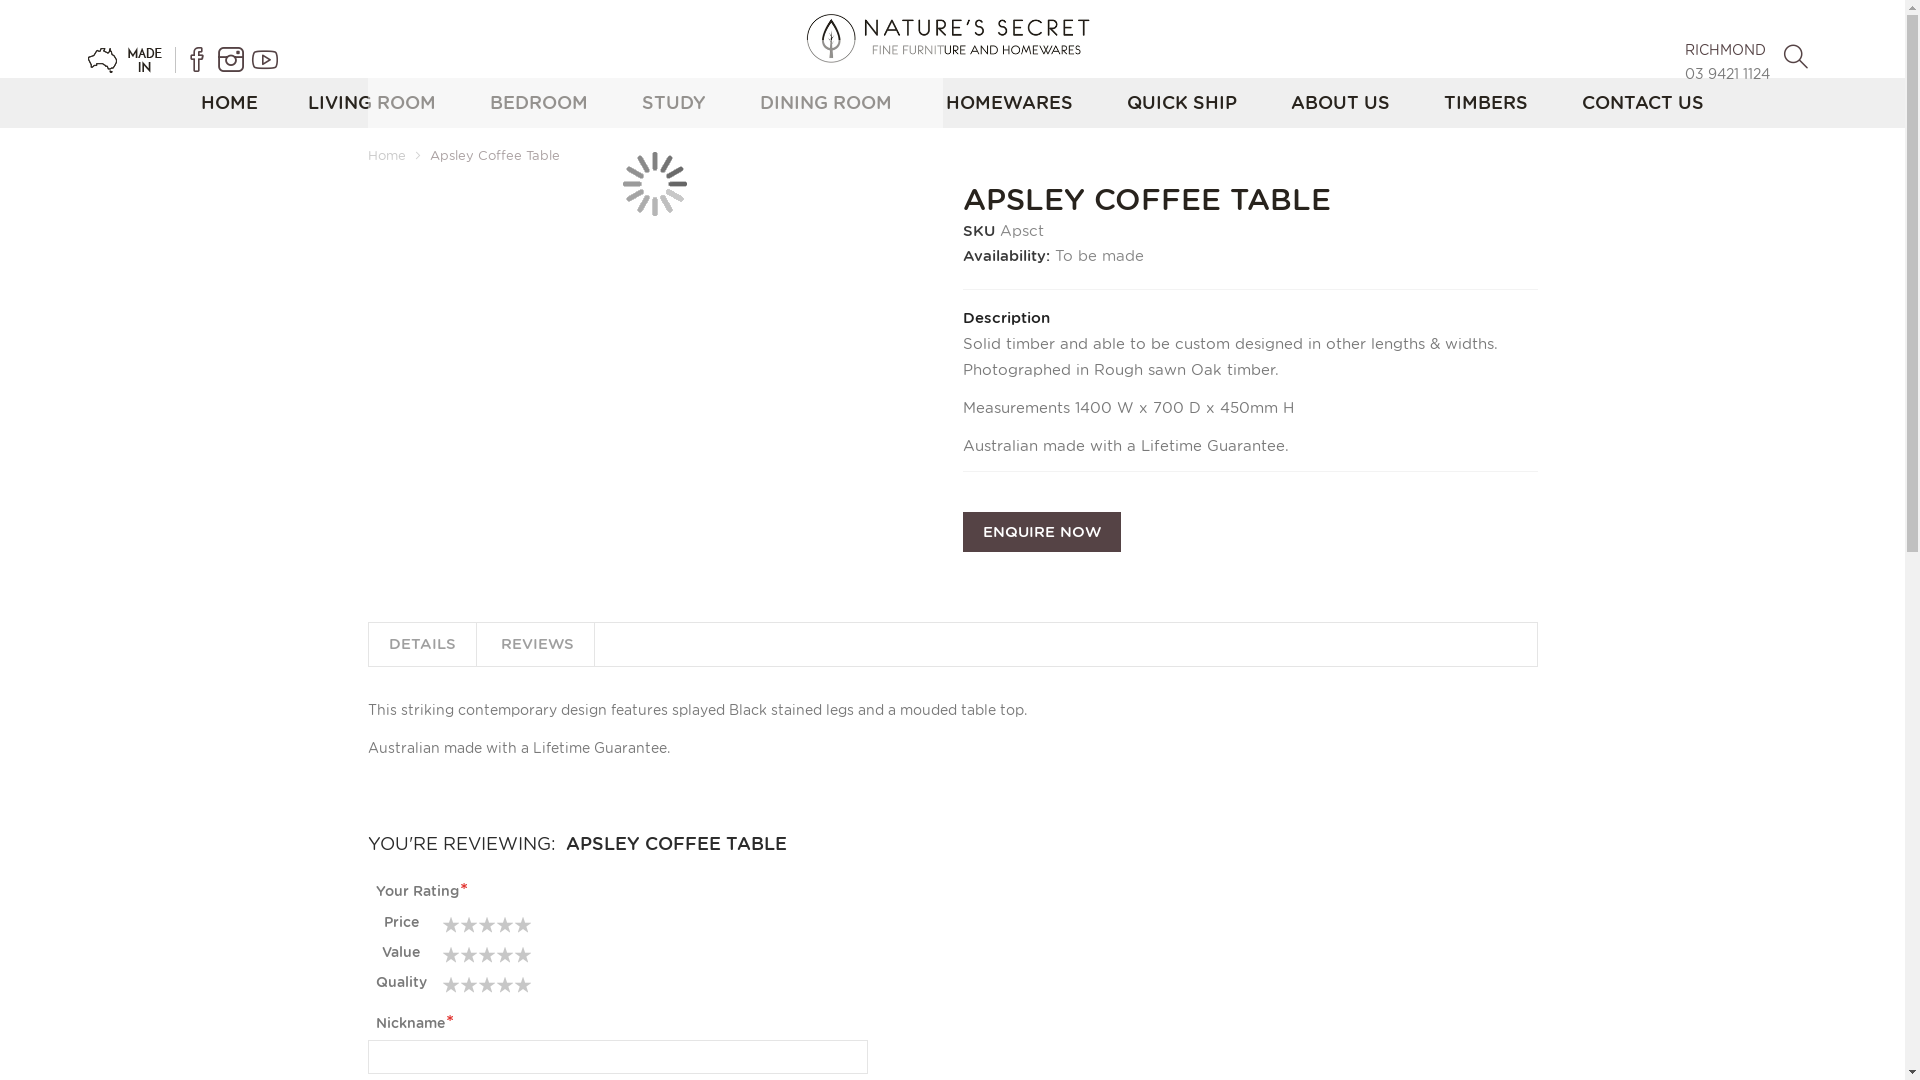  What do you see at coordinates (230, 102) in the screenshot?
I see `HOME` at bounding box center [230, 102].